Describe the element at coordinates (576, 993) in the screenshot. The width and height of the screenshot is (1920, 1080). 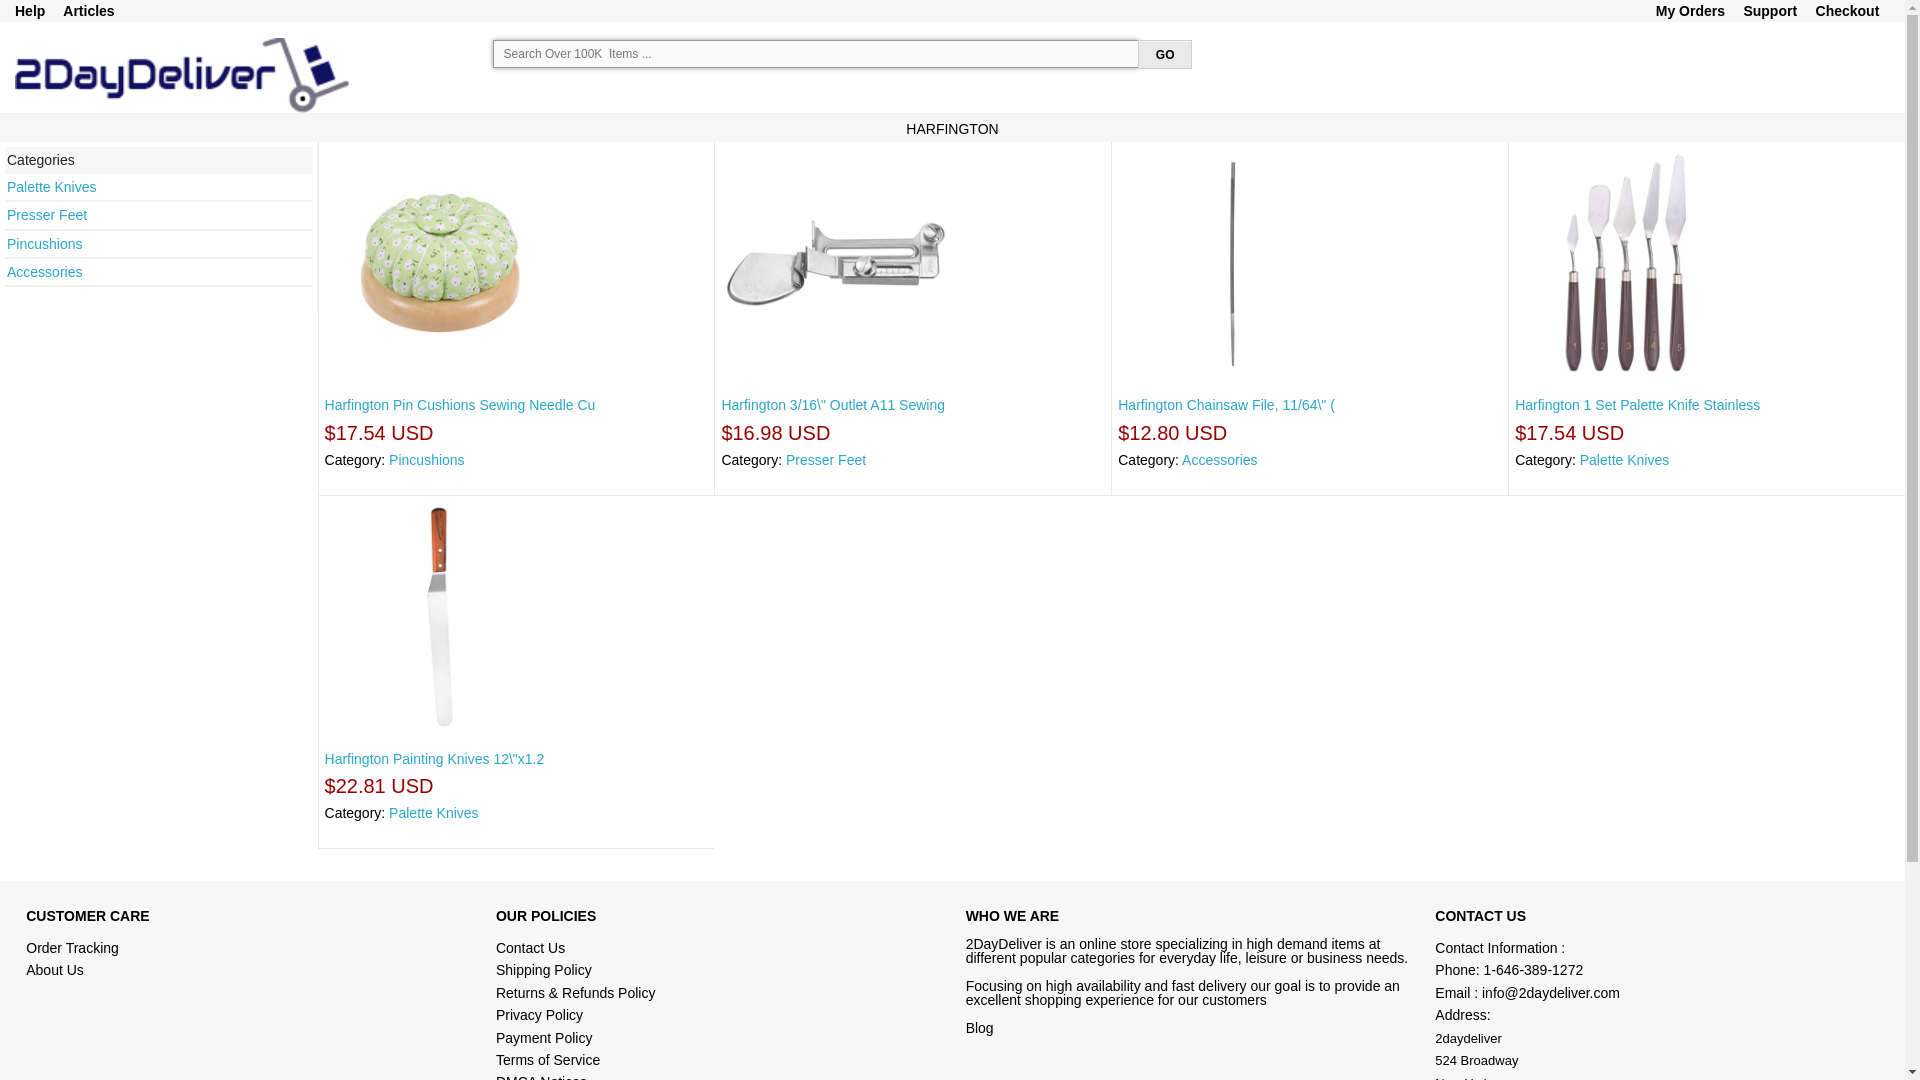
I see `Returns & Refunds Policy` at that location.